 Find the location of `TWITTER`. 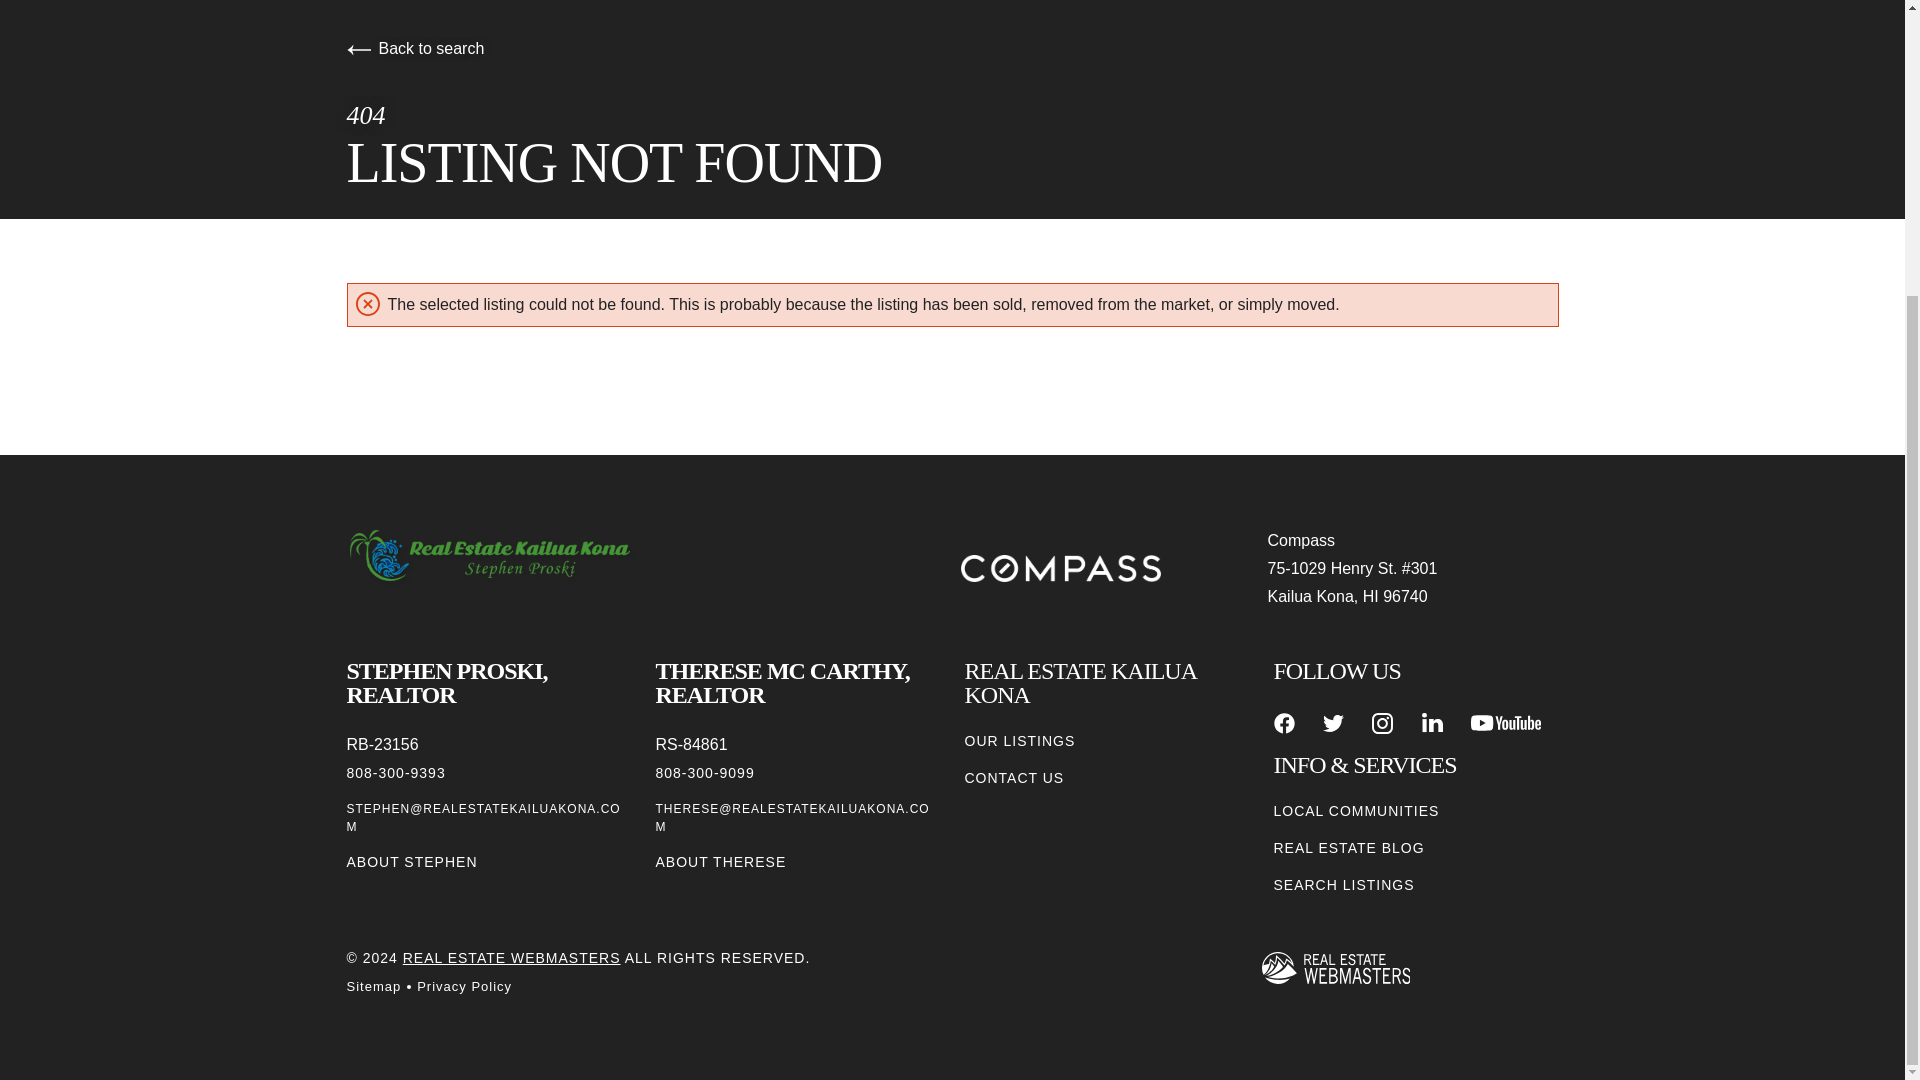

TWITTER is located at coordinates (1333, 723).